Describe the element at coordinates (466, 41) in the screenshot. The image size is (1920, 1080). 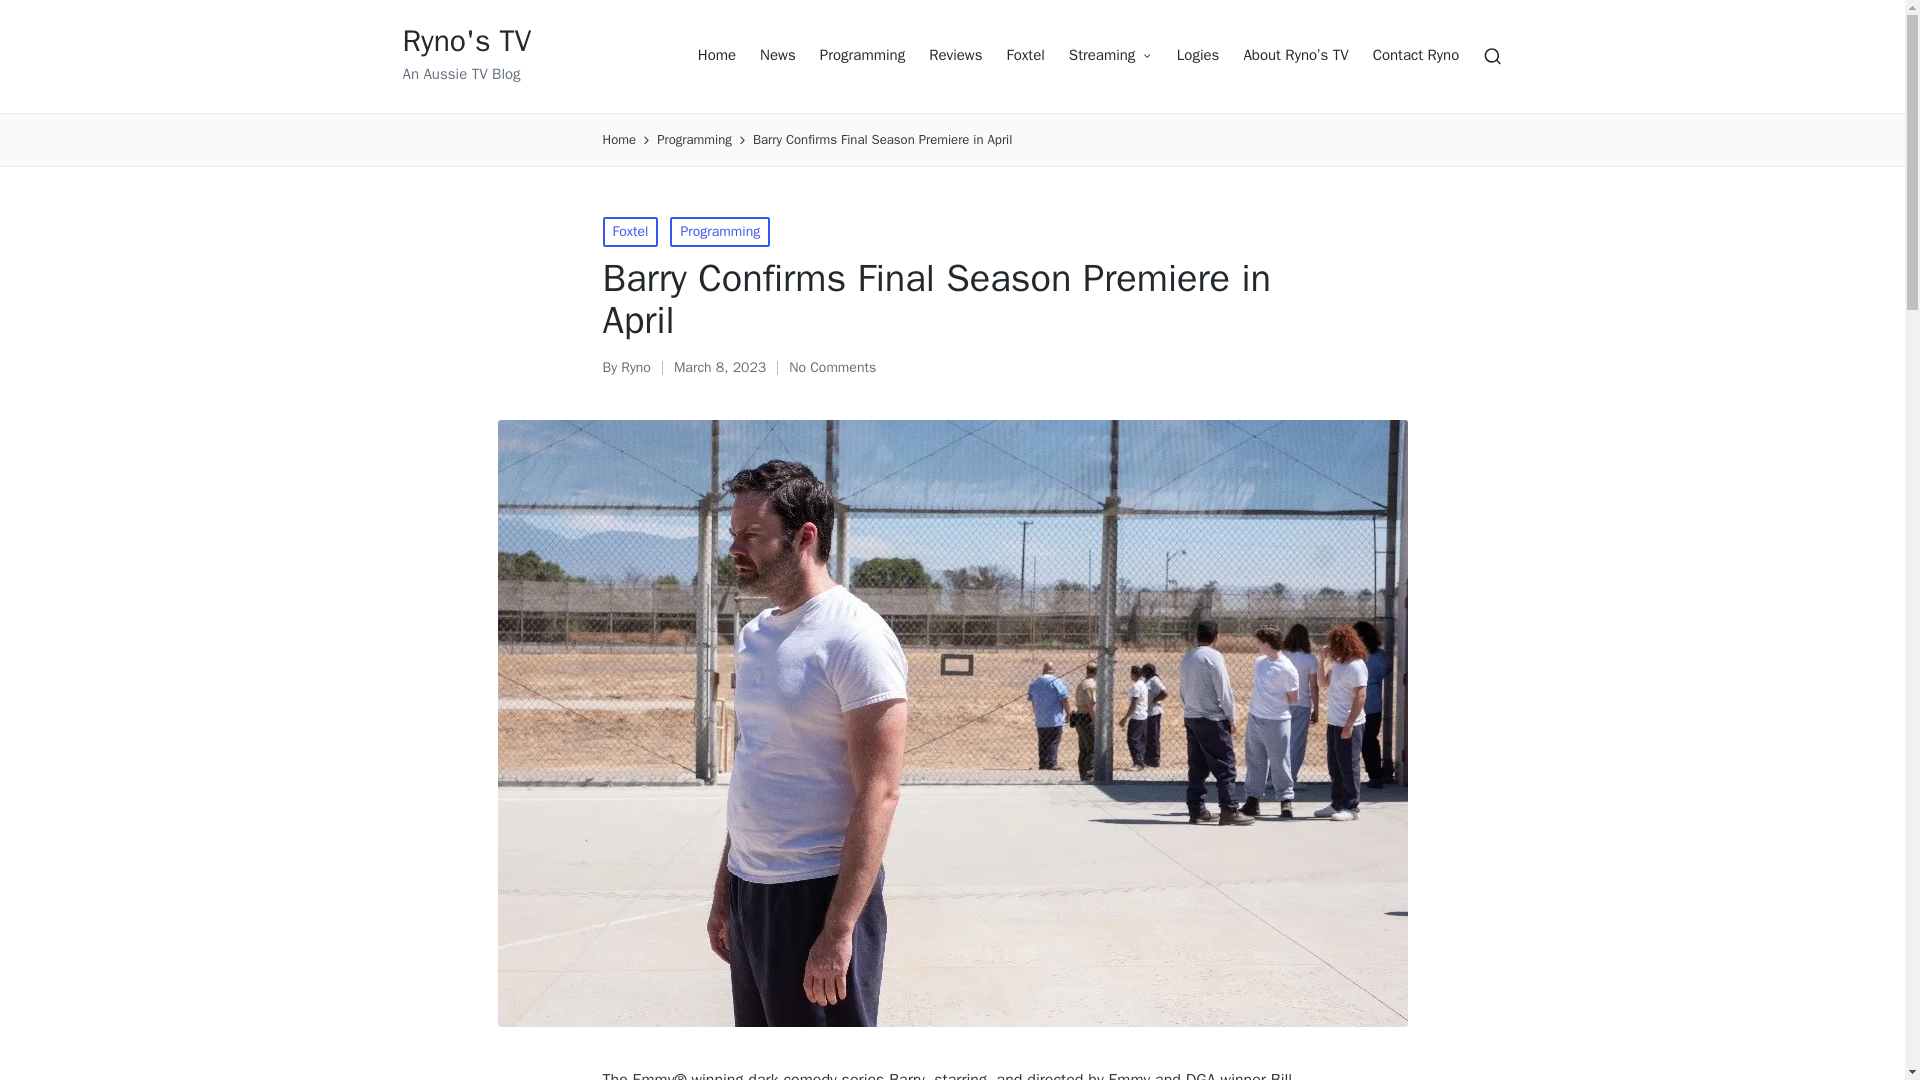
I see `Ryno's TV` at that location.